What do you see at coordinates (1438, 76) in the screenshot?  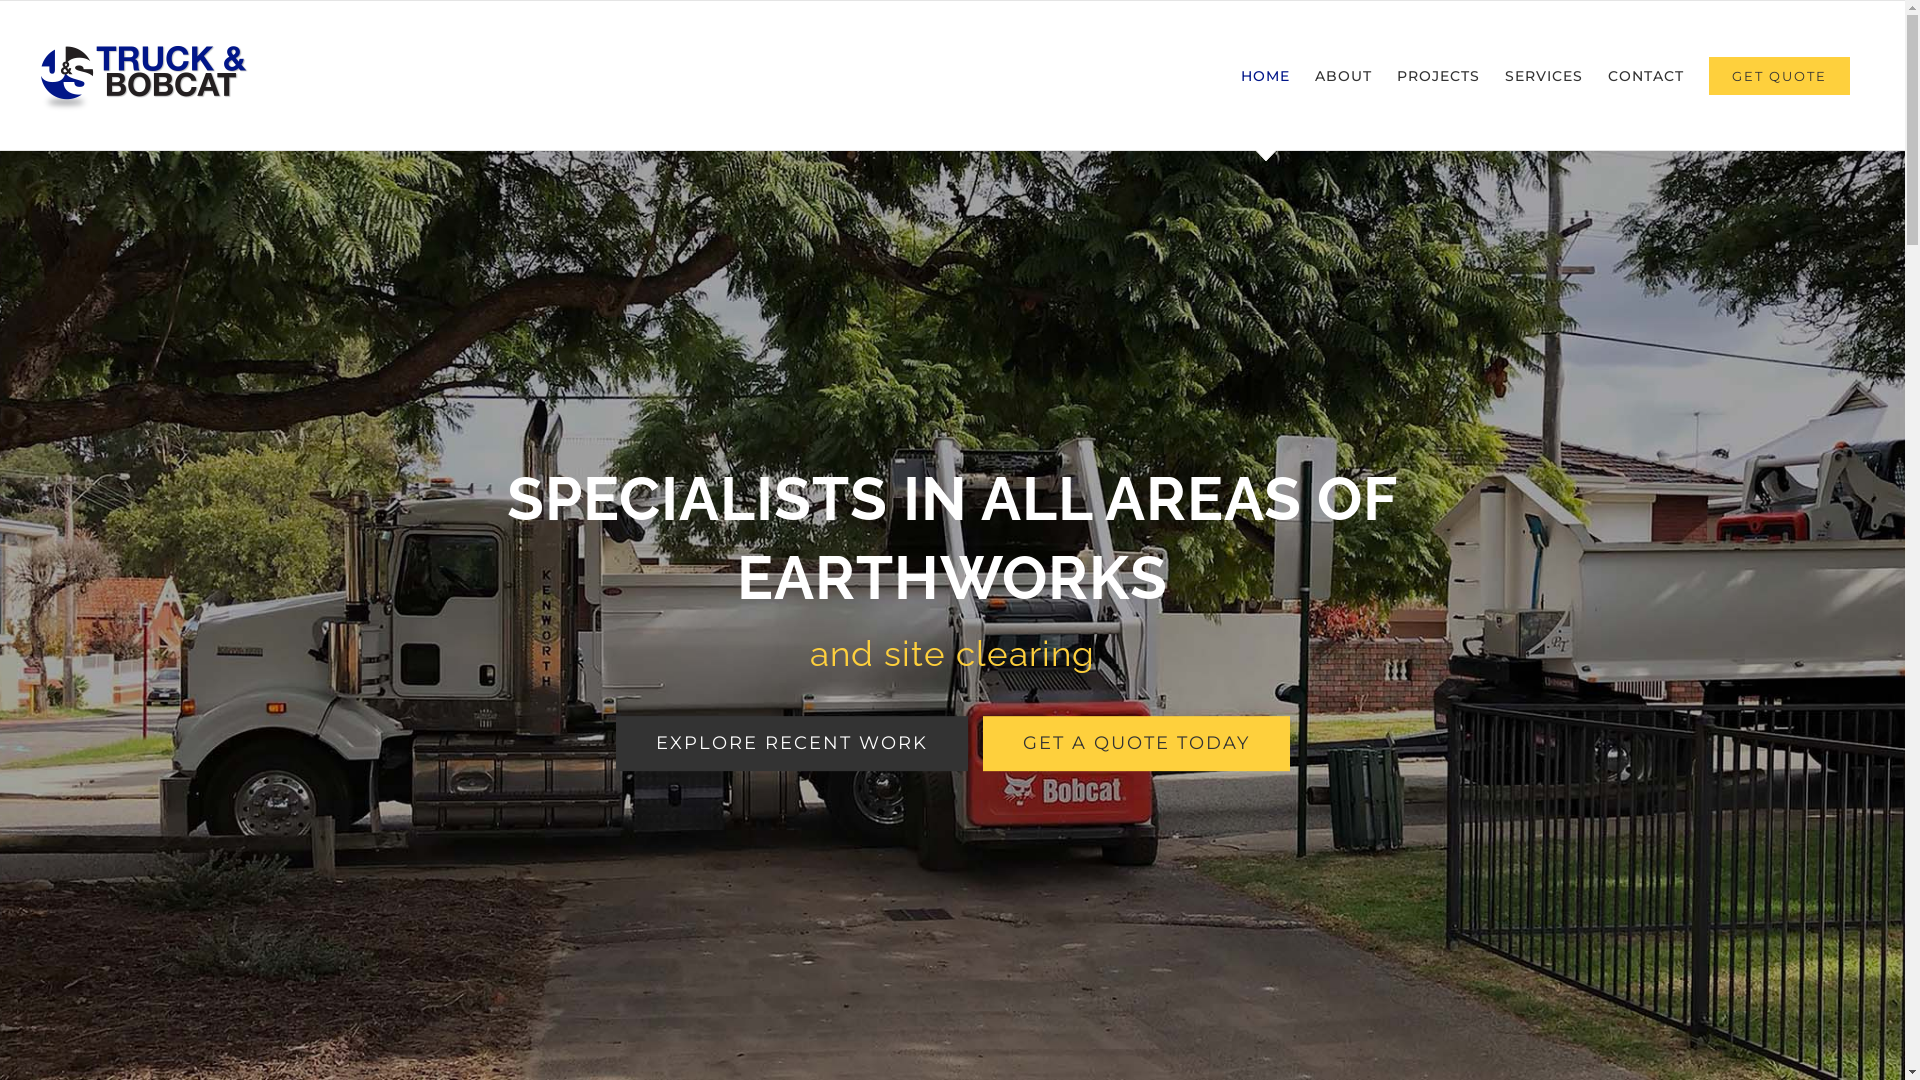 I see `PROJECTS` at bounding box center [1438, 76].